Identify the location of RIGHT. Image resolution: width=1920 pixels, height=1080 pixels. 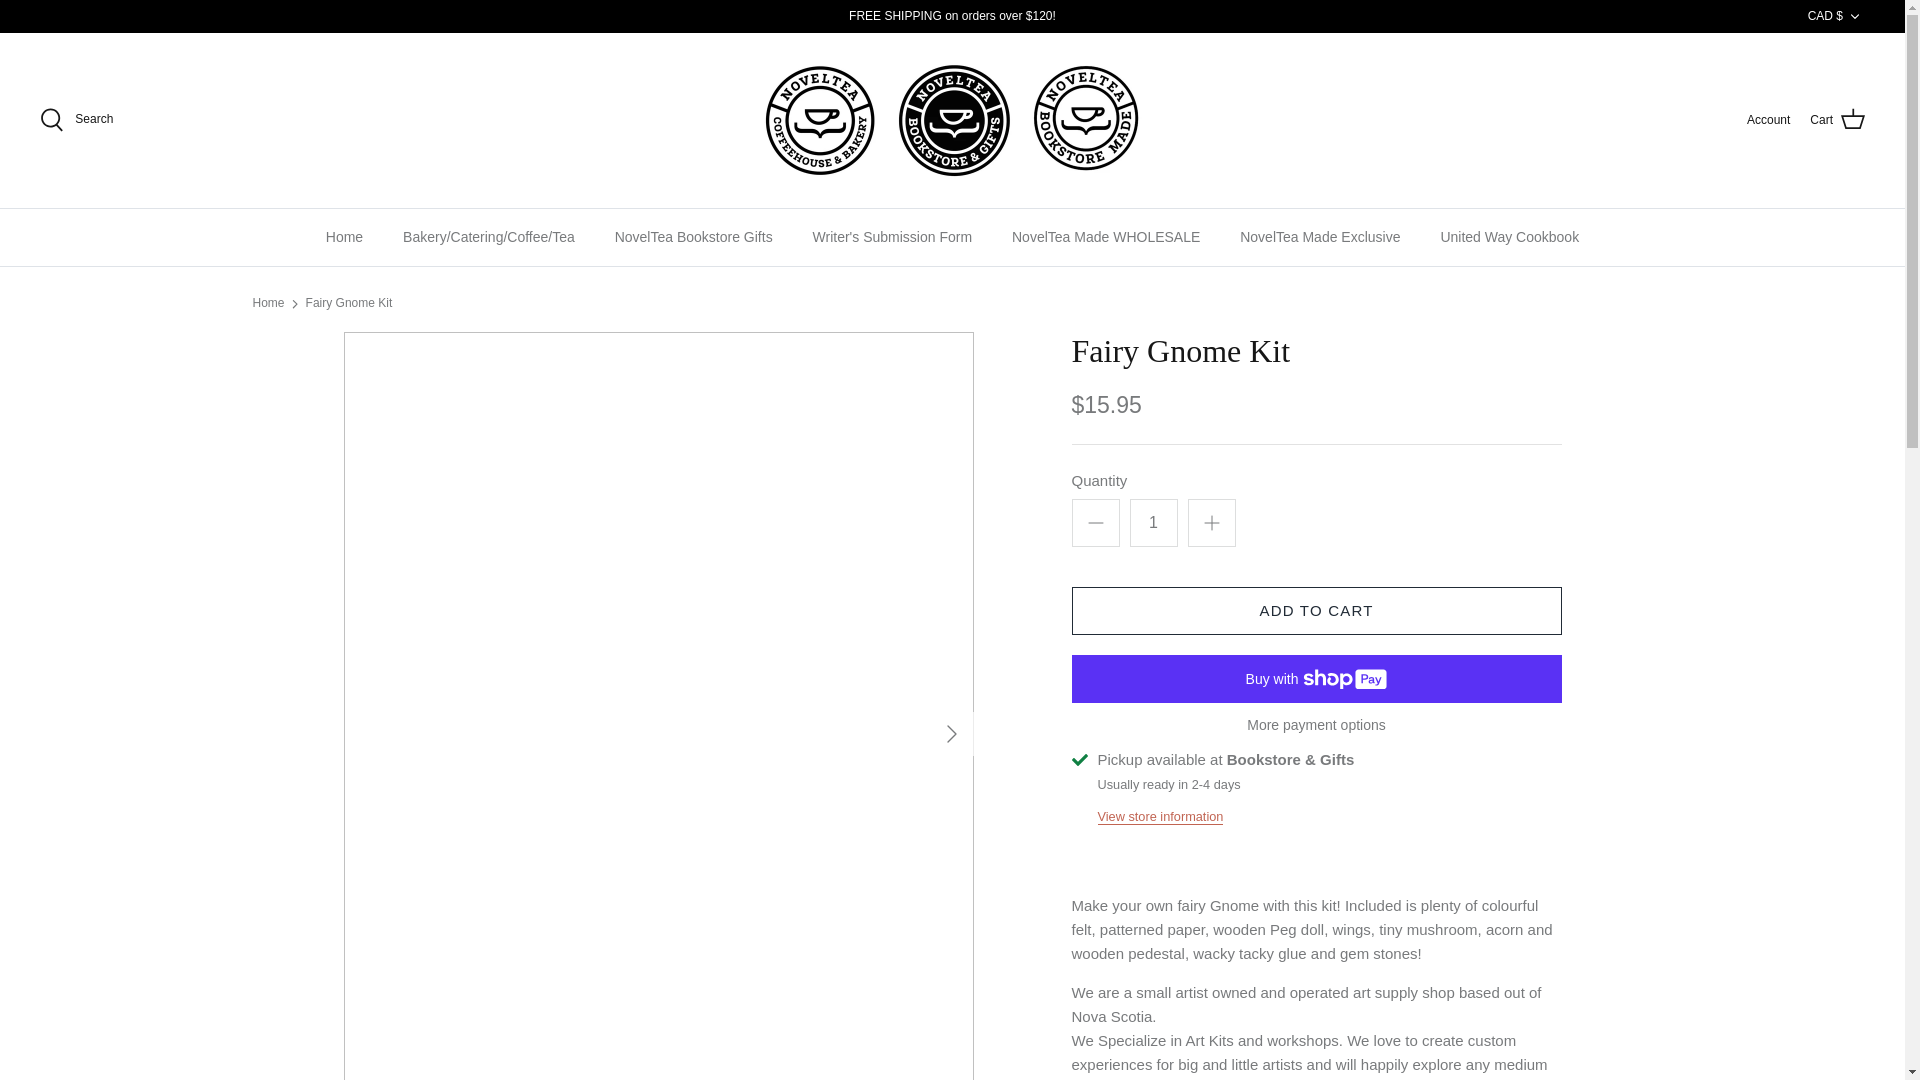
(952, 734).